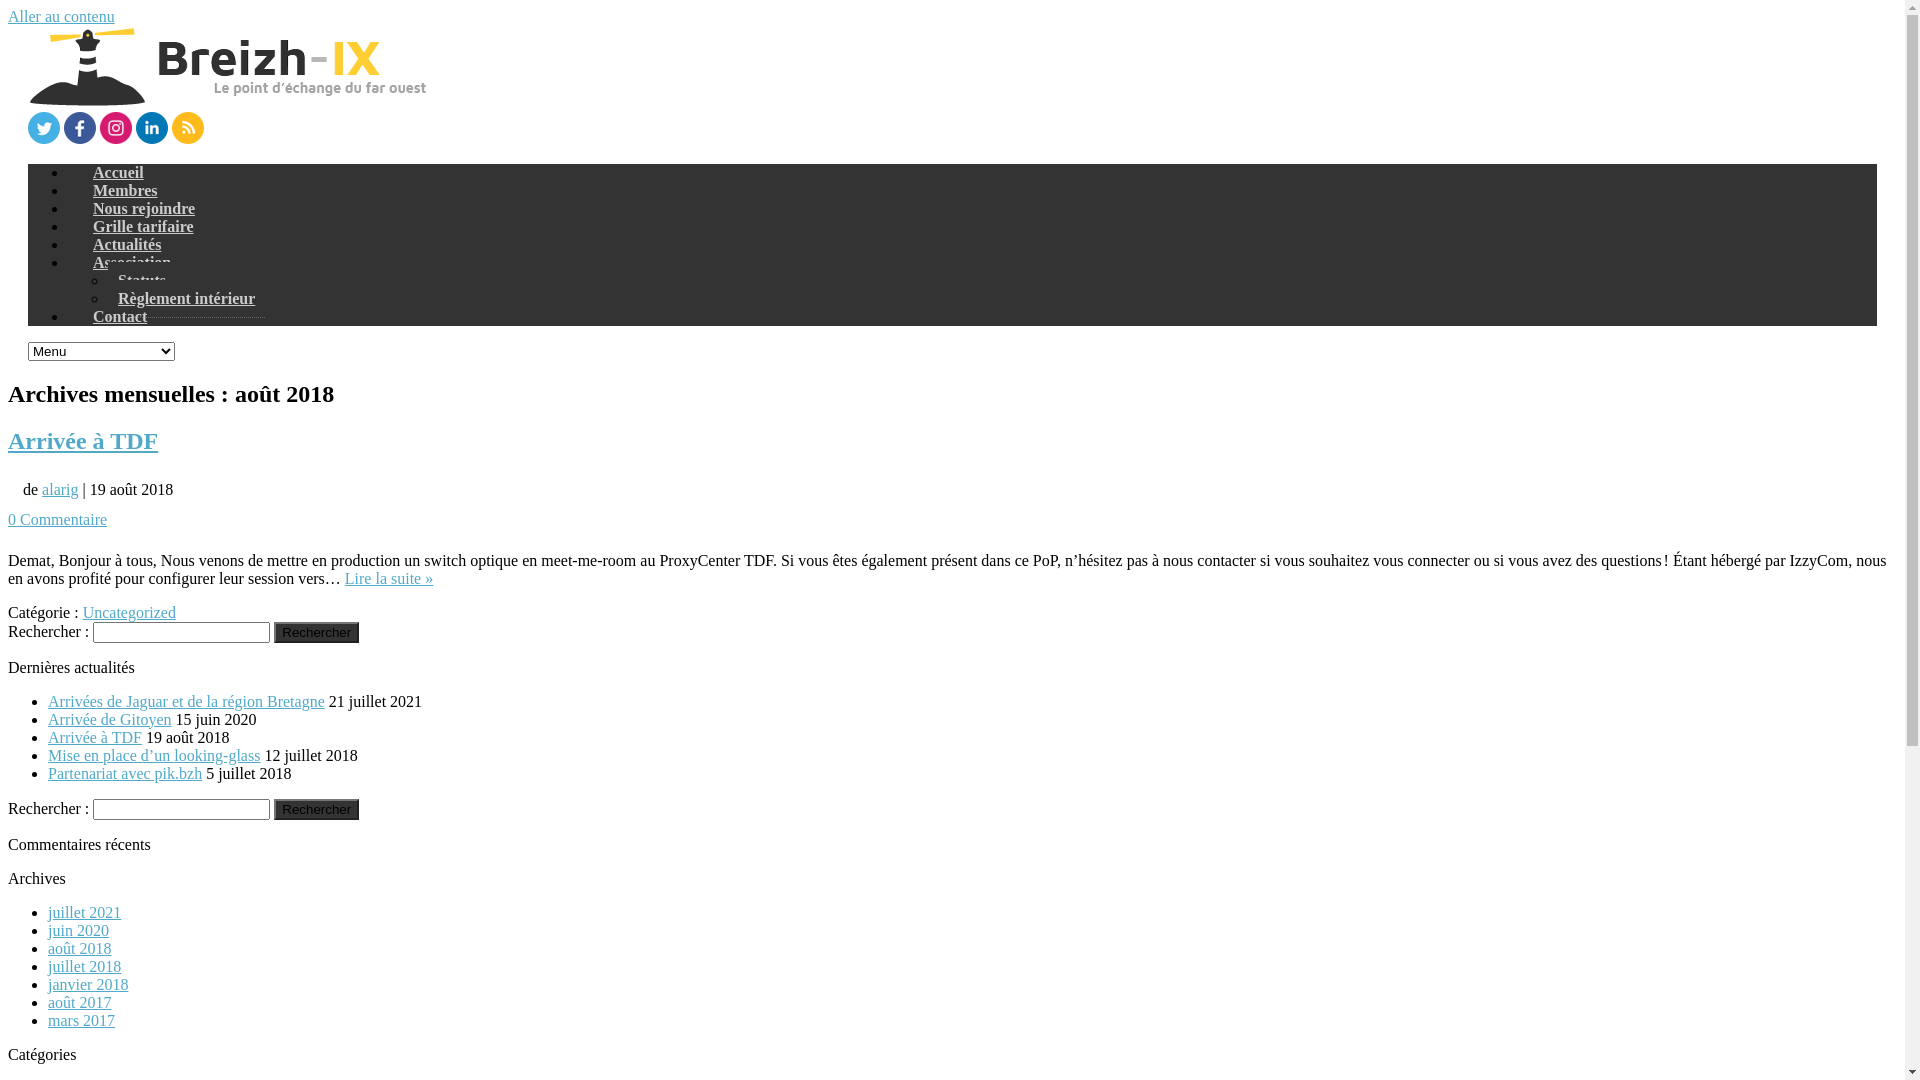  I want to click on juin 2020, so click(78, 930).